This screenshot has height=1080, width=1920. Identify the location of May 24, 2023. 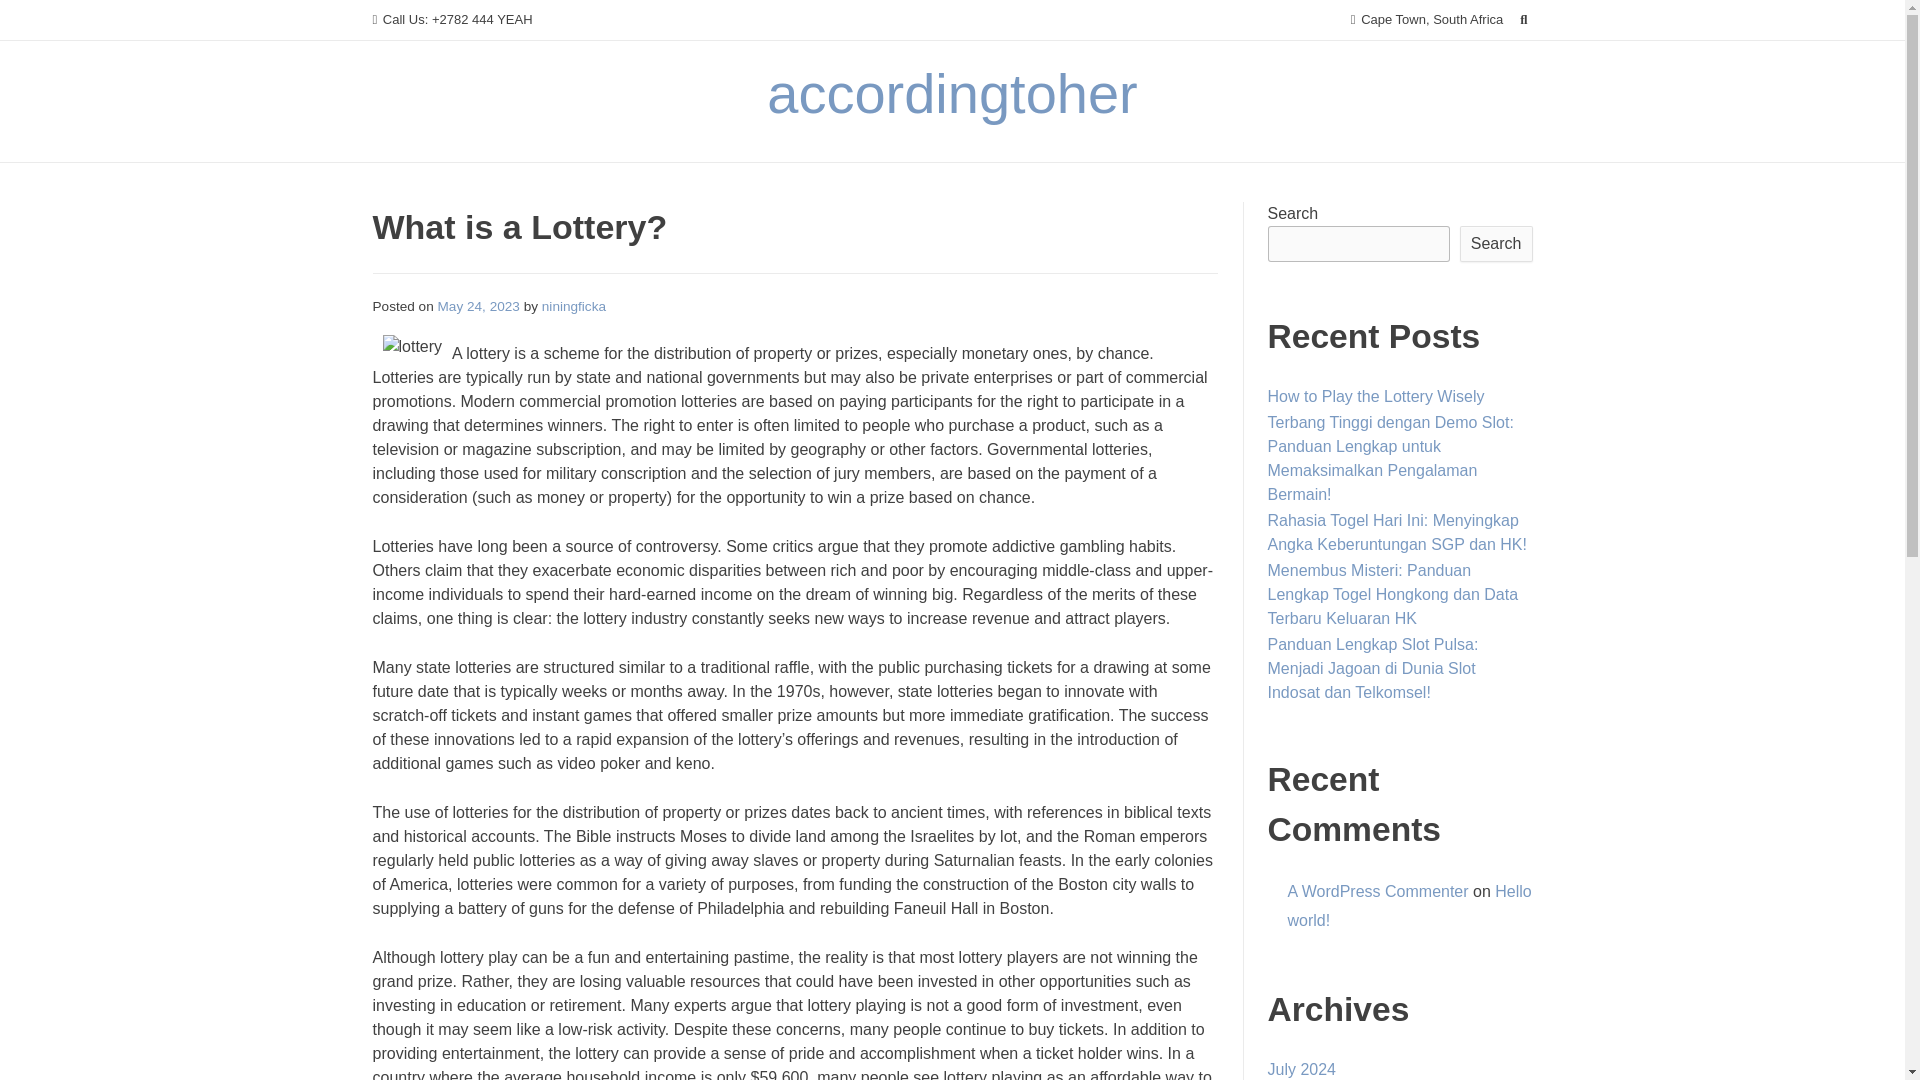
(478, 306).